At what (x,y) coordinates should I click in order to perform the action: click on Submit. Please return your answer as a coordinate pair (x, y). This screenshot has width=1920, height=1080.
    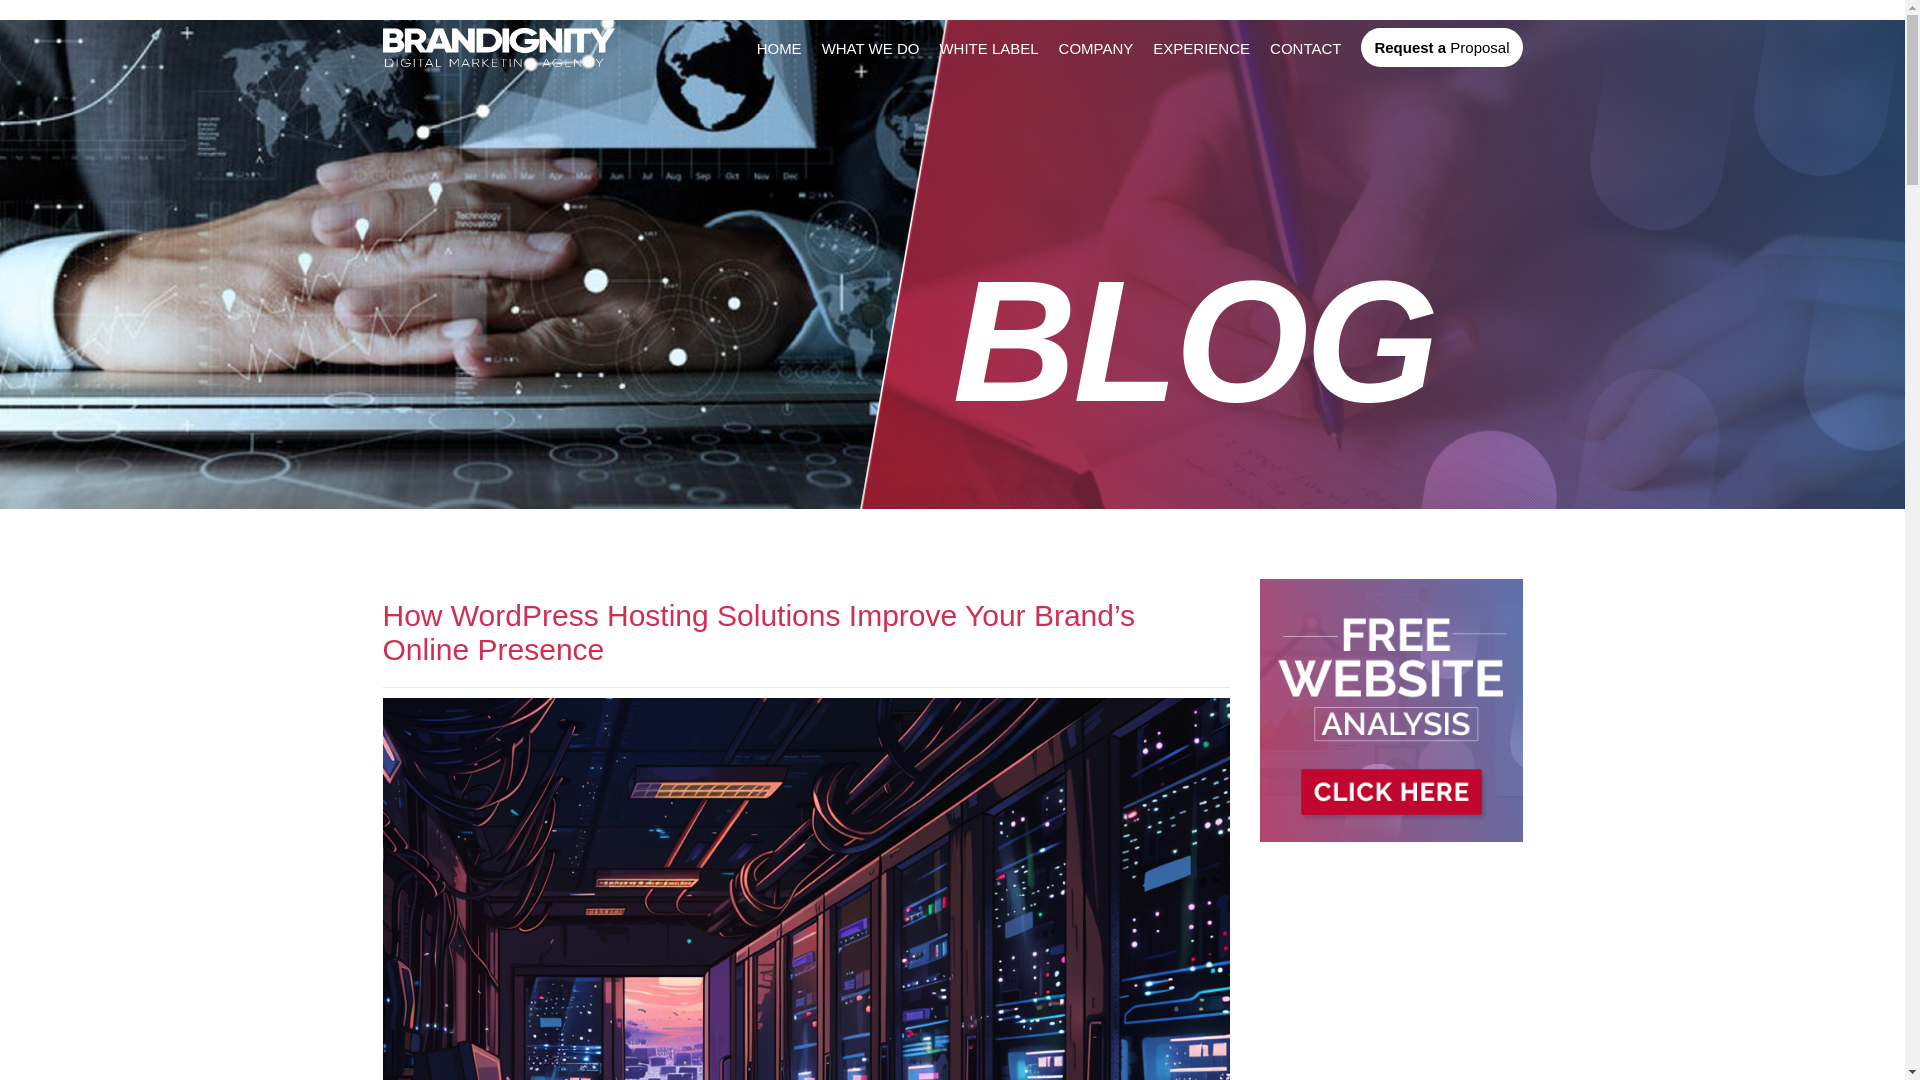
    Looking at the image, I should click on (576, 520).